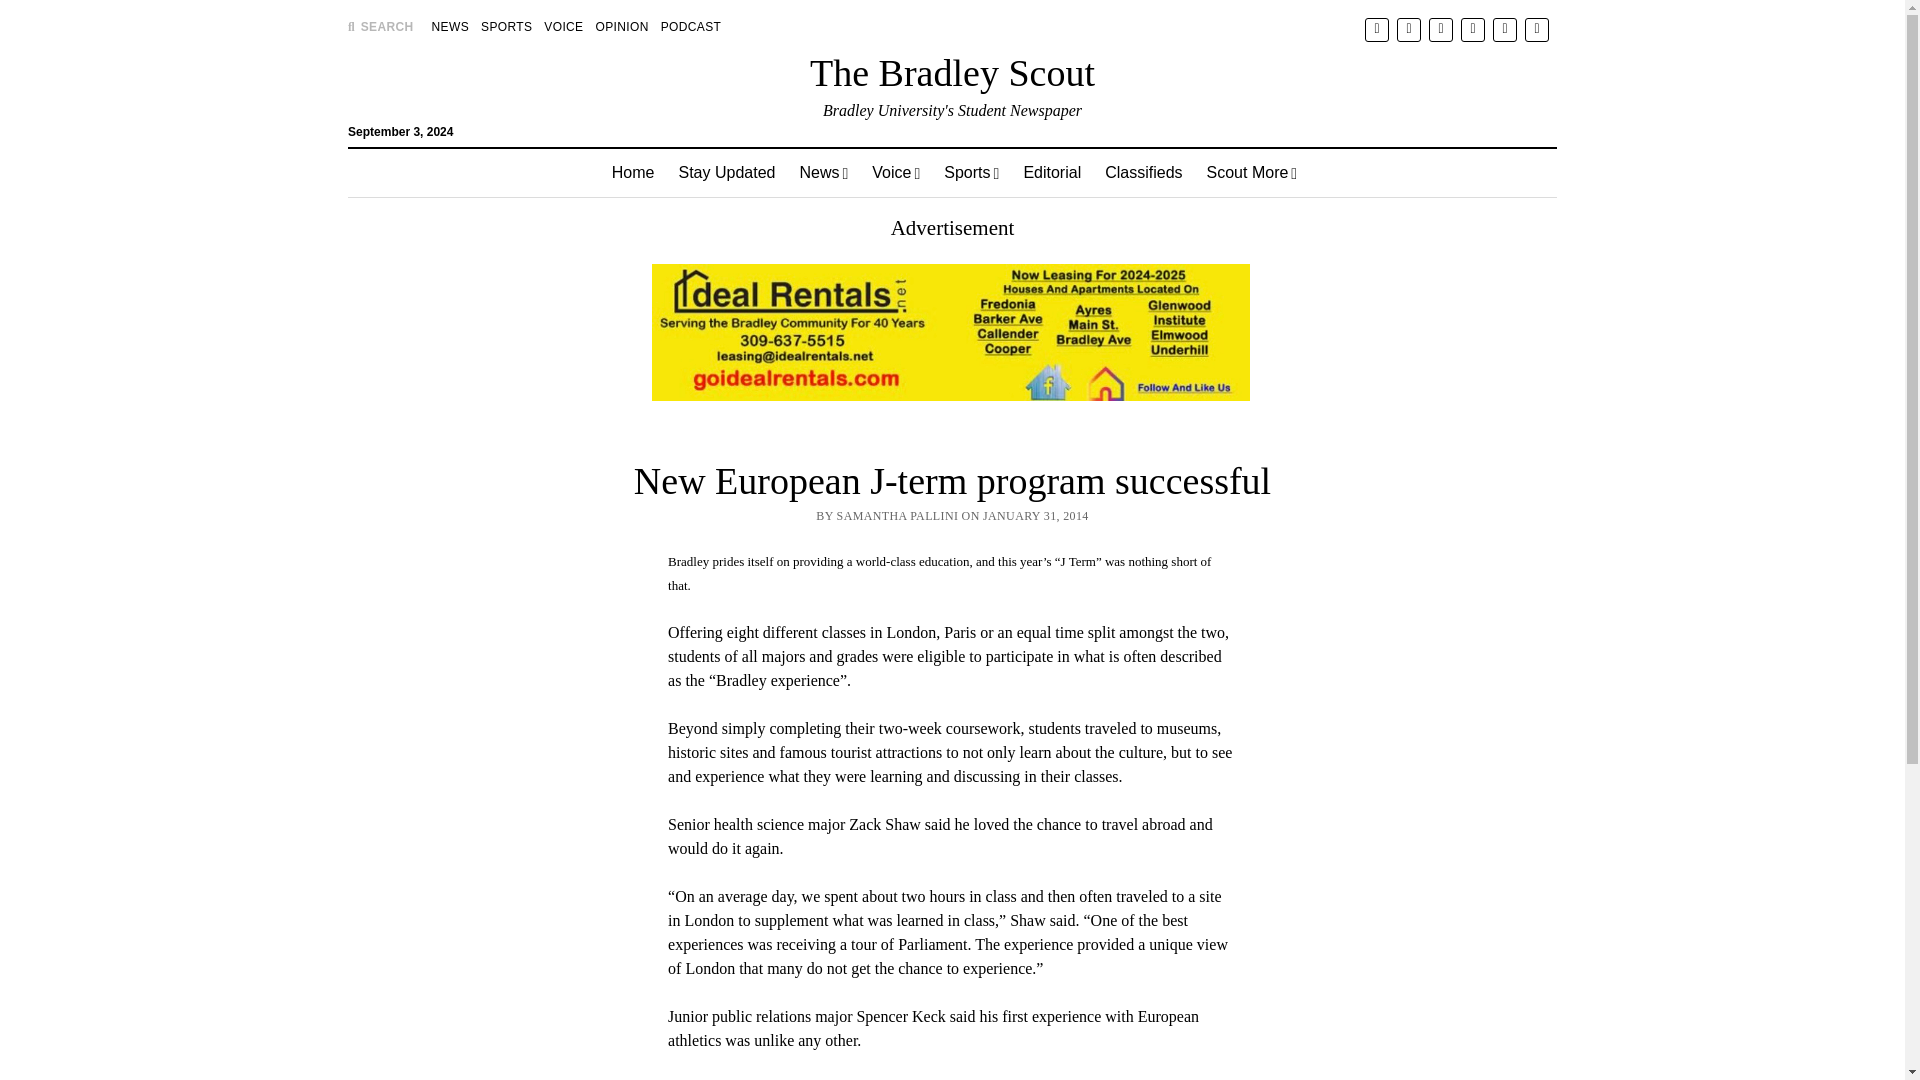 Image resolution: width=1920 pixels, height=1080 pixels. Describe the element at coordinates (563, 26) in the screenshot. I see `VOICE` at that location.